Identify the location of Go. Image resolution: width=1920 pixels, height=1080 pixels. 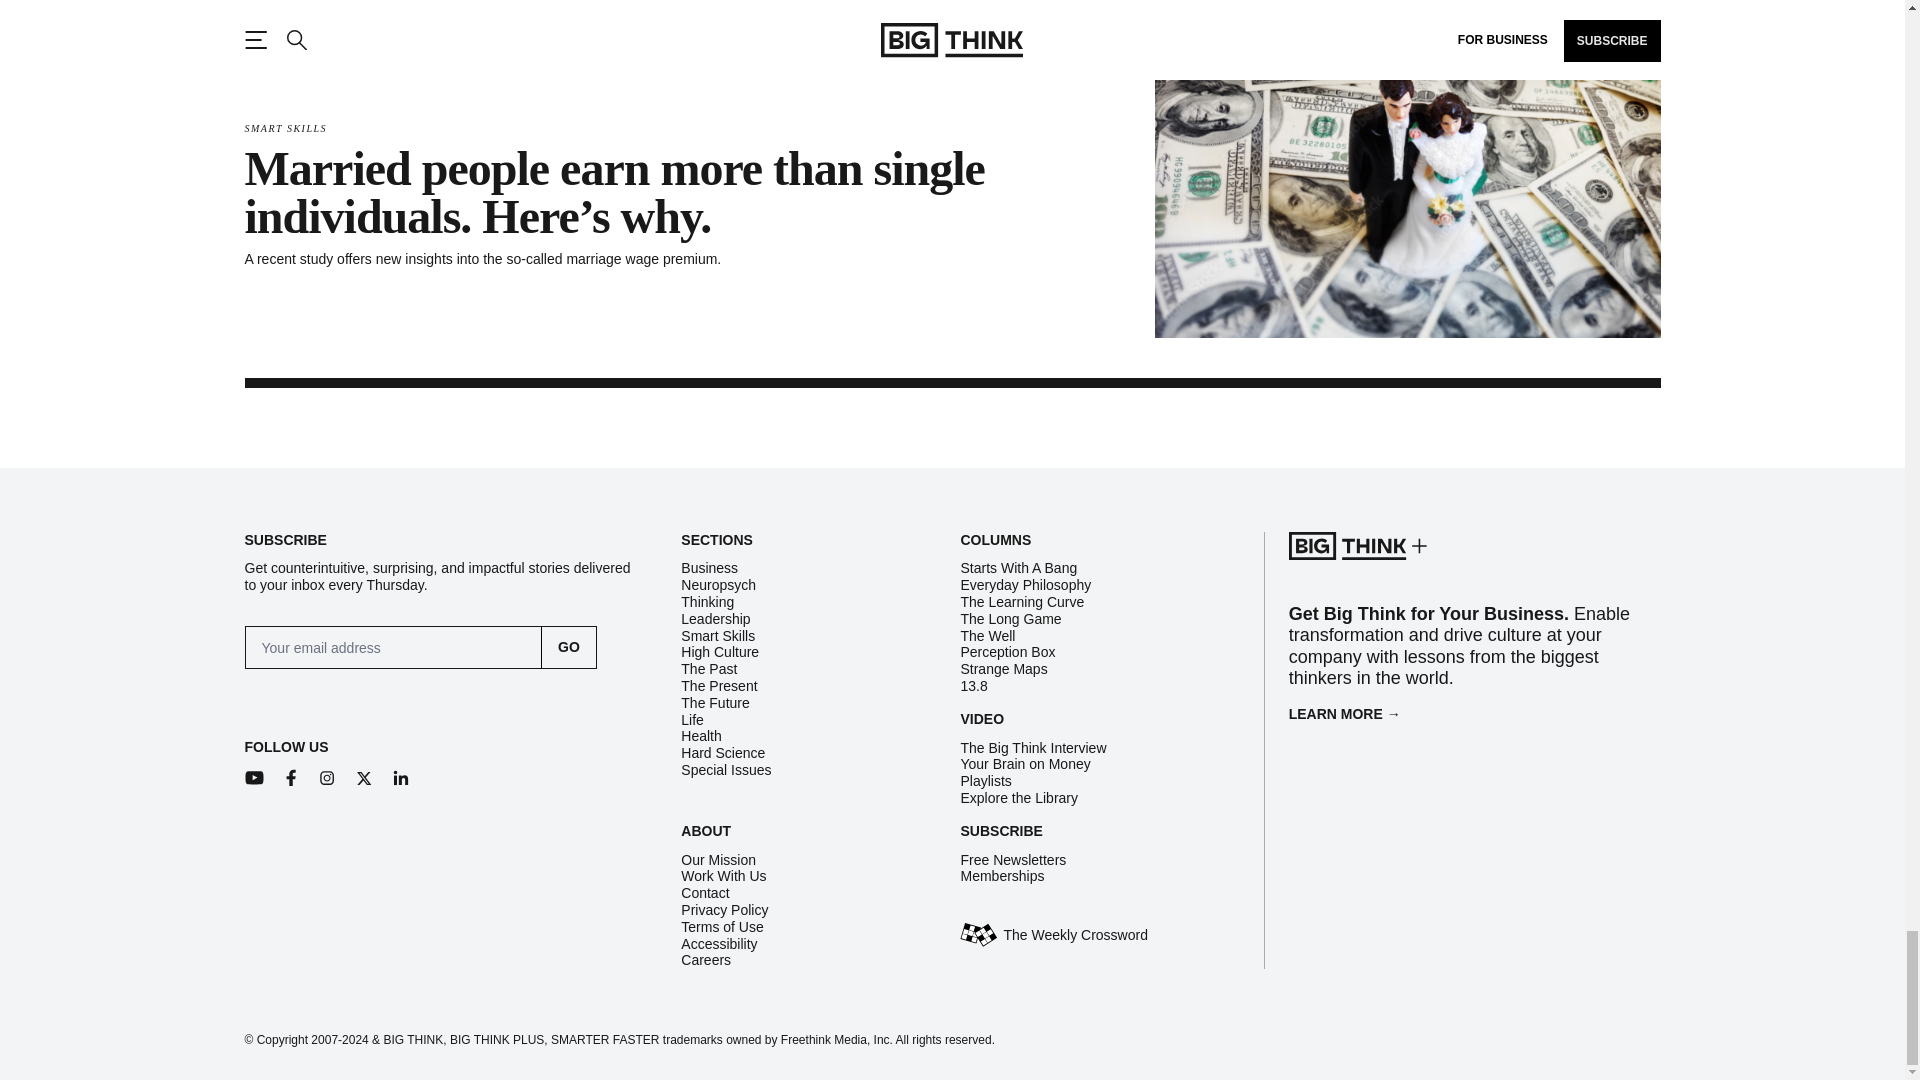
(569, 647).